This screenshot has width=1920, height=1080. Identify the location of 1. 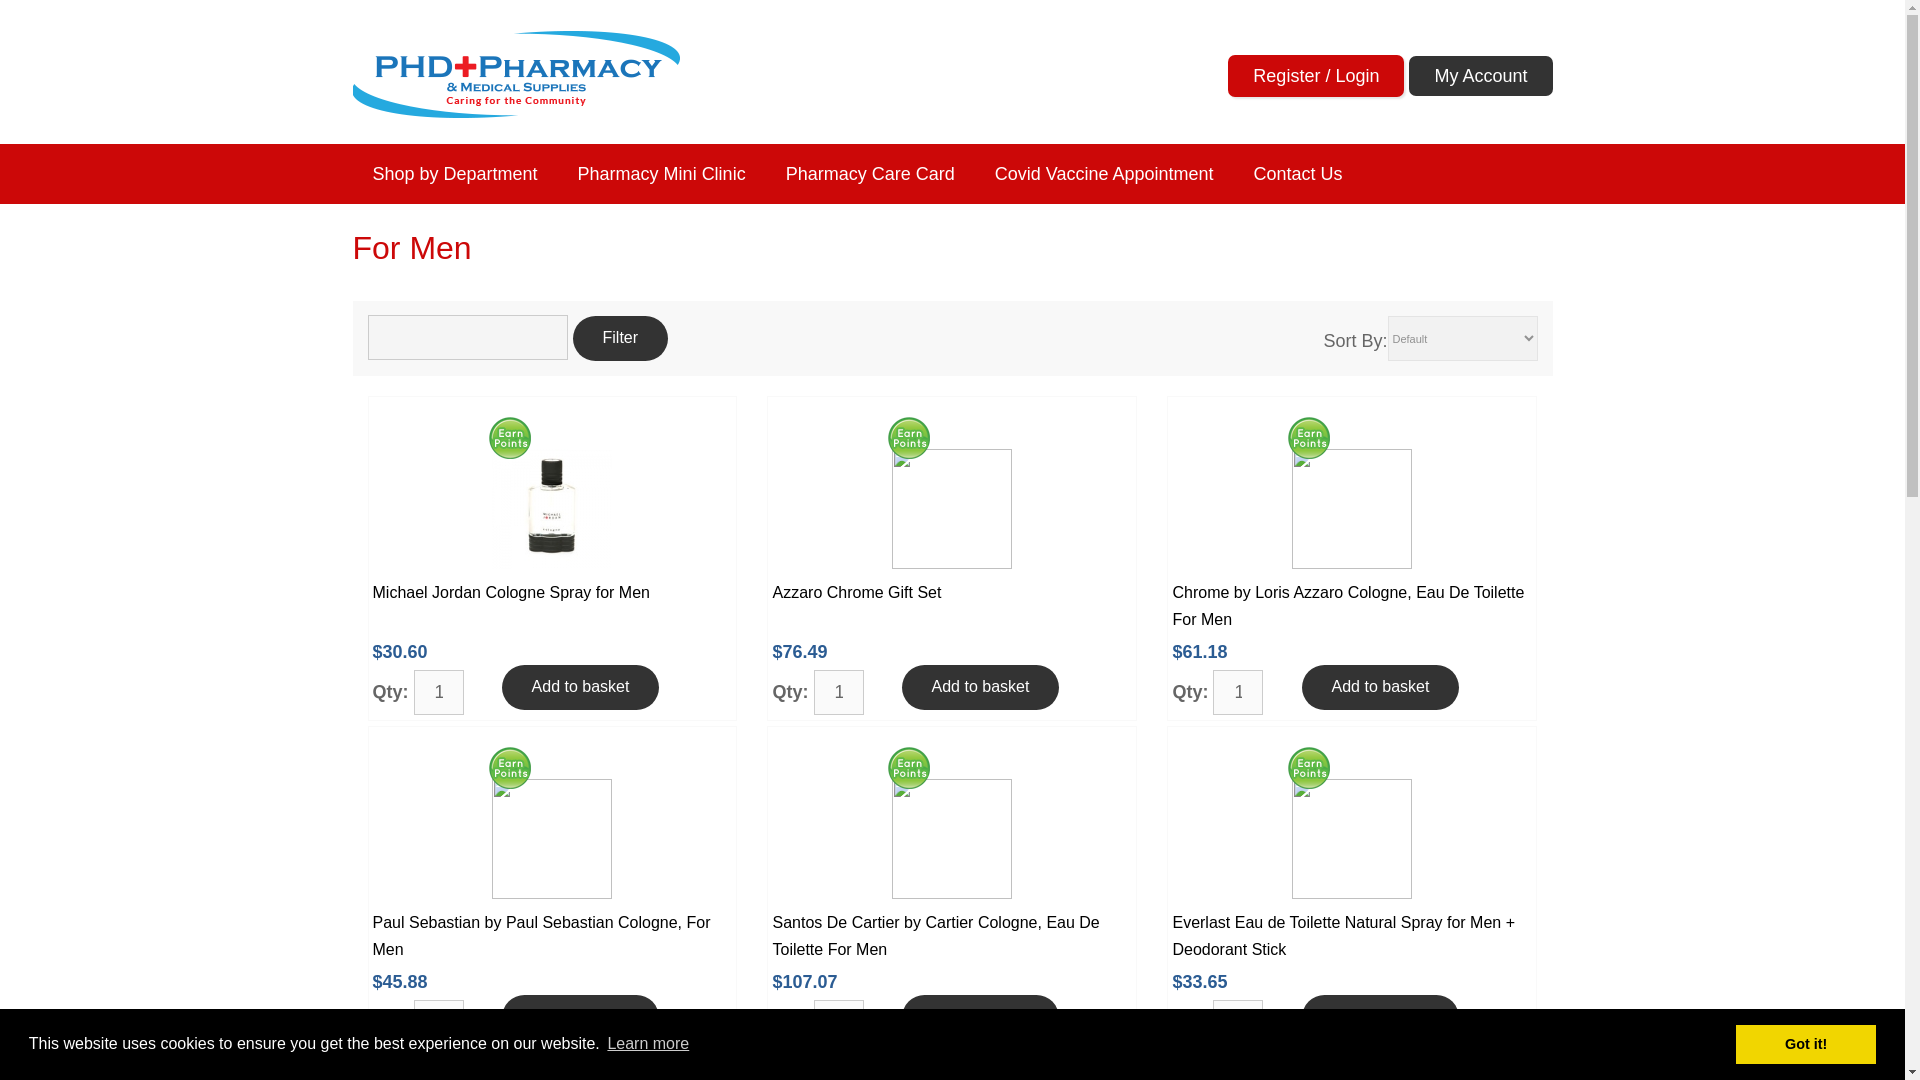
(839, 692).